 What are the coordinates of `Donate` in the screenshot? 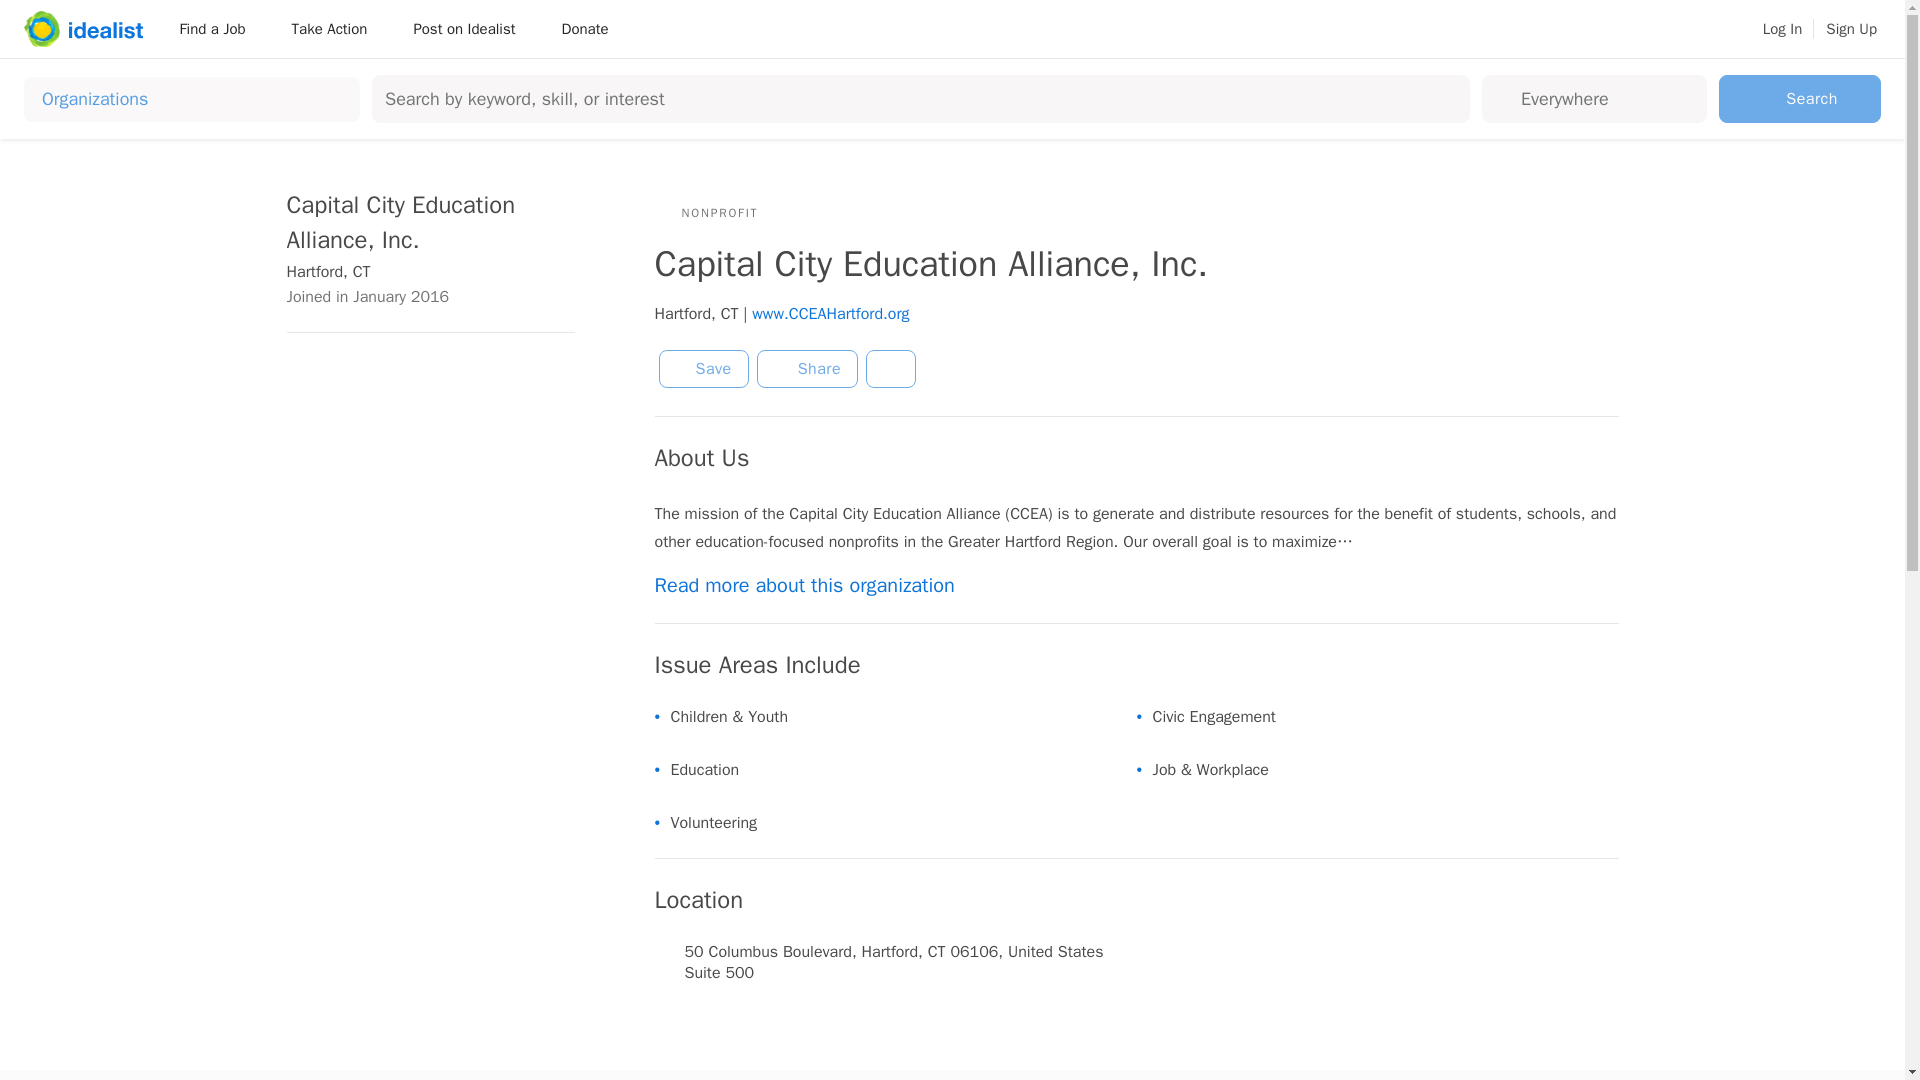 It's located at (584, 28).